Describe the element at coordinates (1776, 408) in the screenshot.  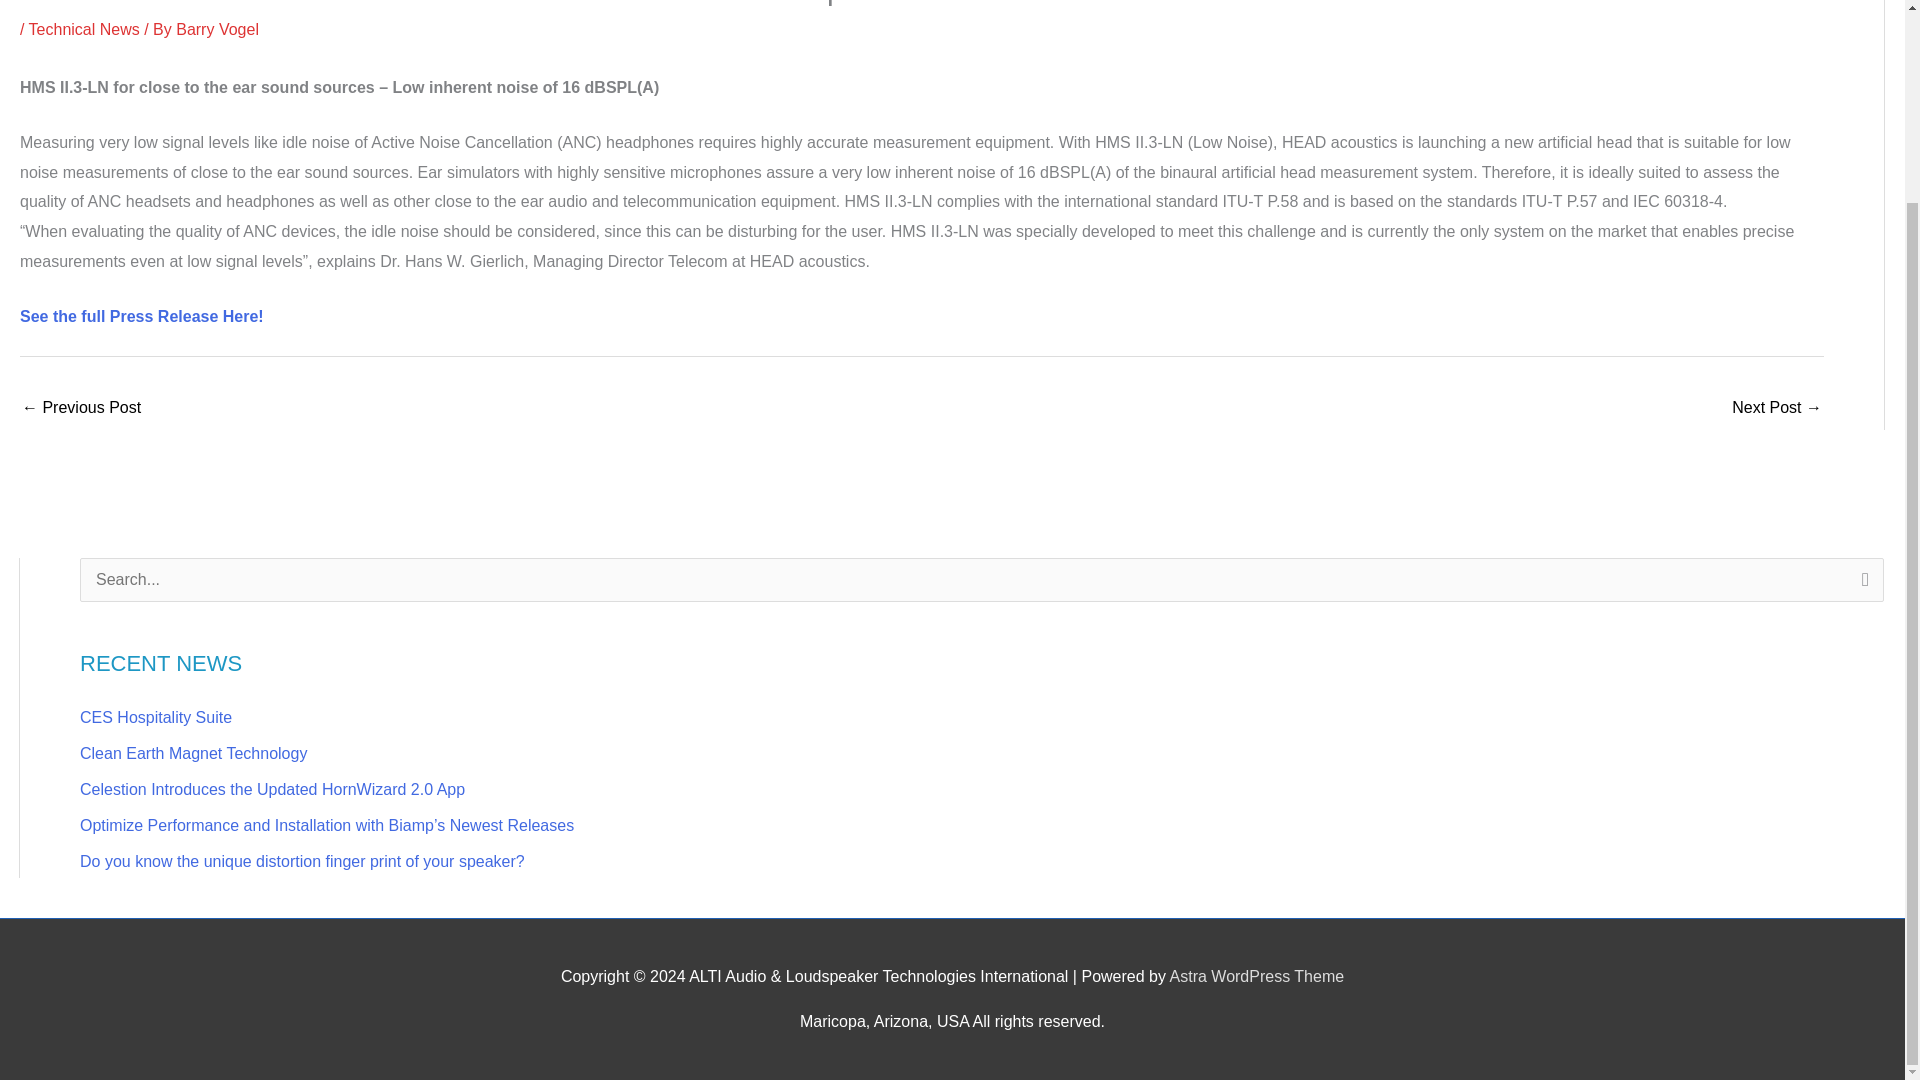
I see `Unattended Environmental Noise and Weather Measurement` at that location.